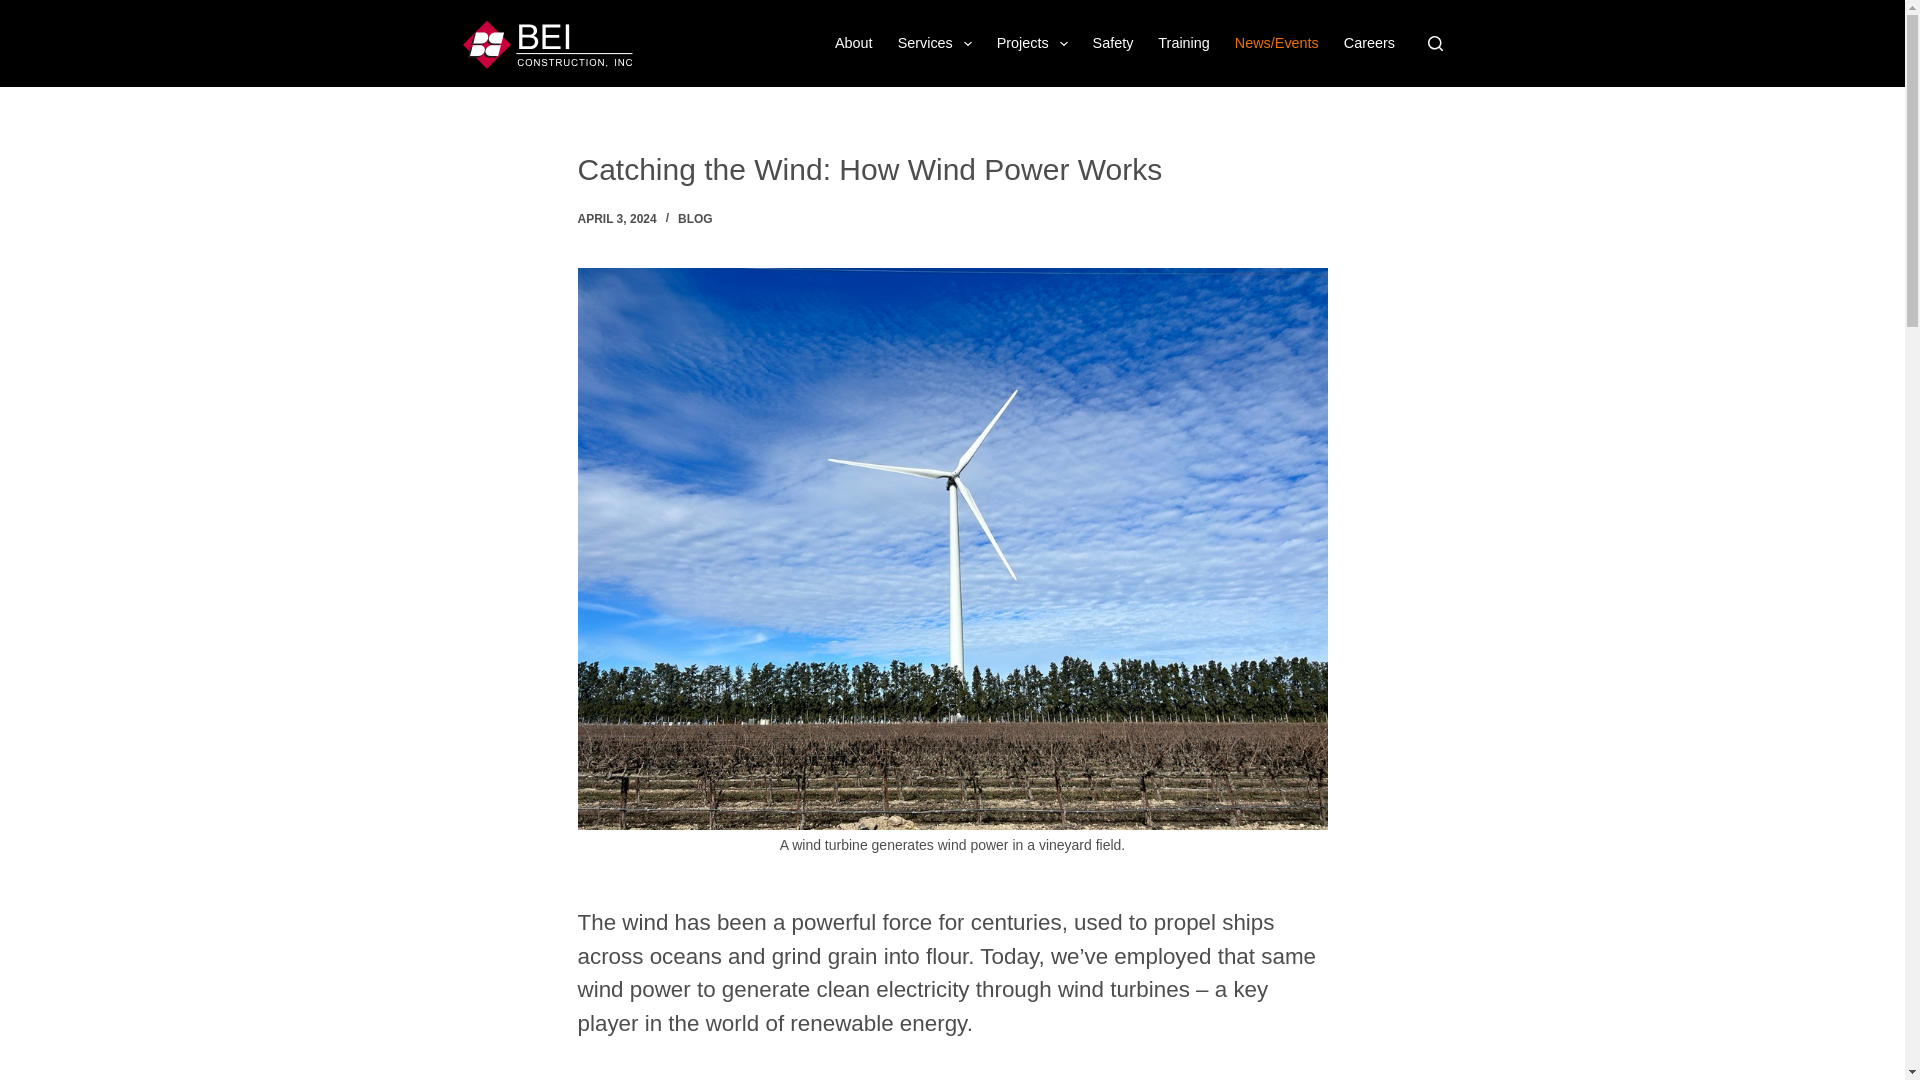 This screenshot has height=1080, width=1920. What do you see at coordinates (20, 10) in the screenshot?
I see `Skip to content` at bounding box center [20, 10].